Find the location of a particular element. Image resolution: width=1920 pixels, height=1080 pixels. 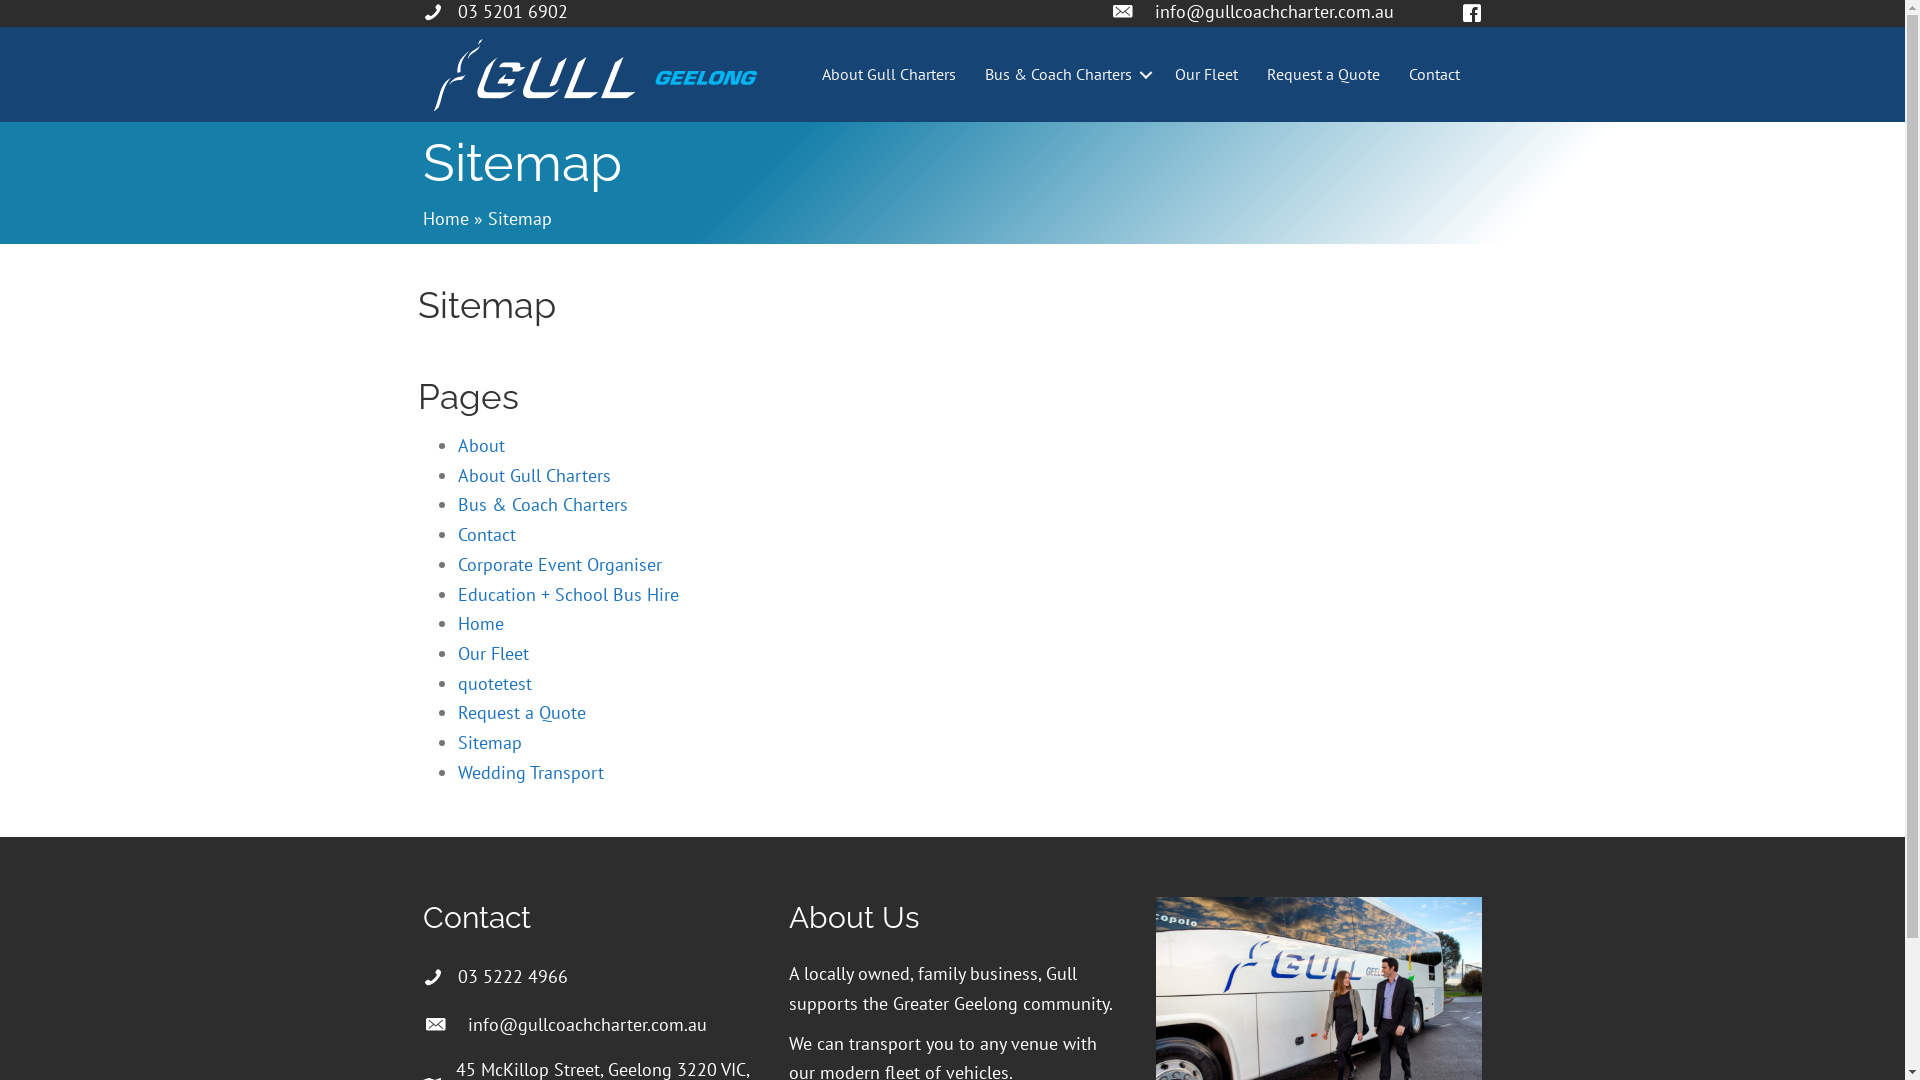

About is located at coordinates (481, 446).